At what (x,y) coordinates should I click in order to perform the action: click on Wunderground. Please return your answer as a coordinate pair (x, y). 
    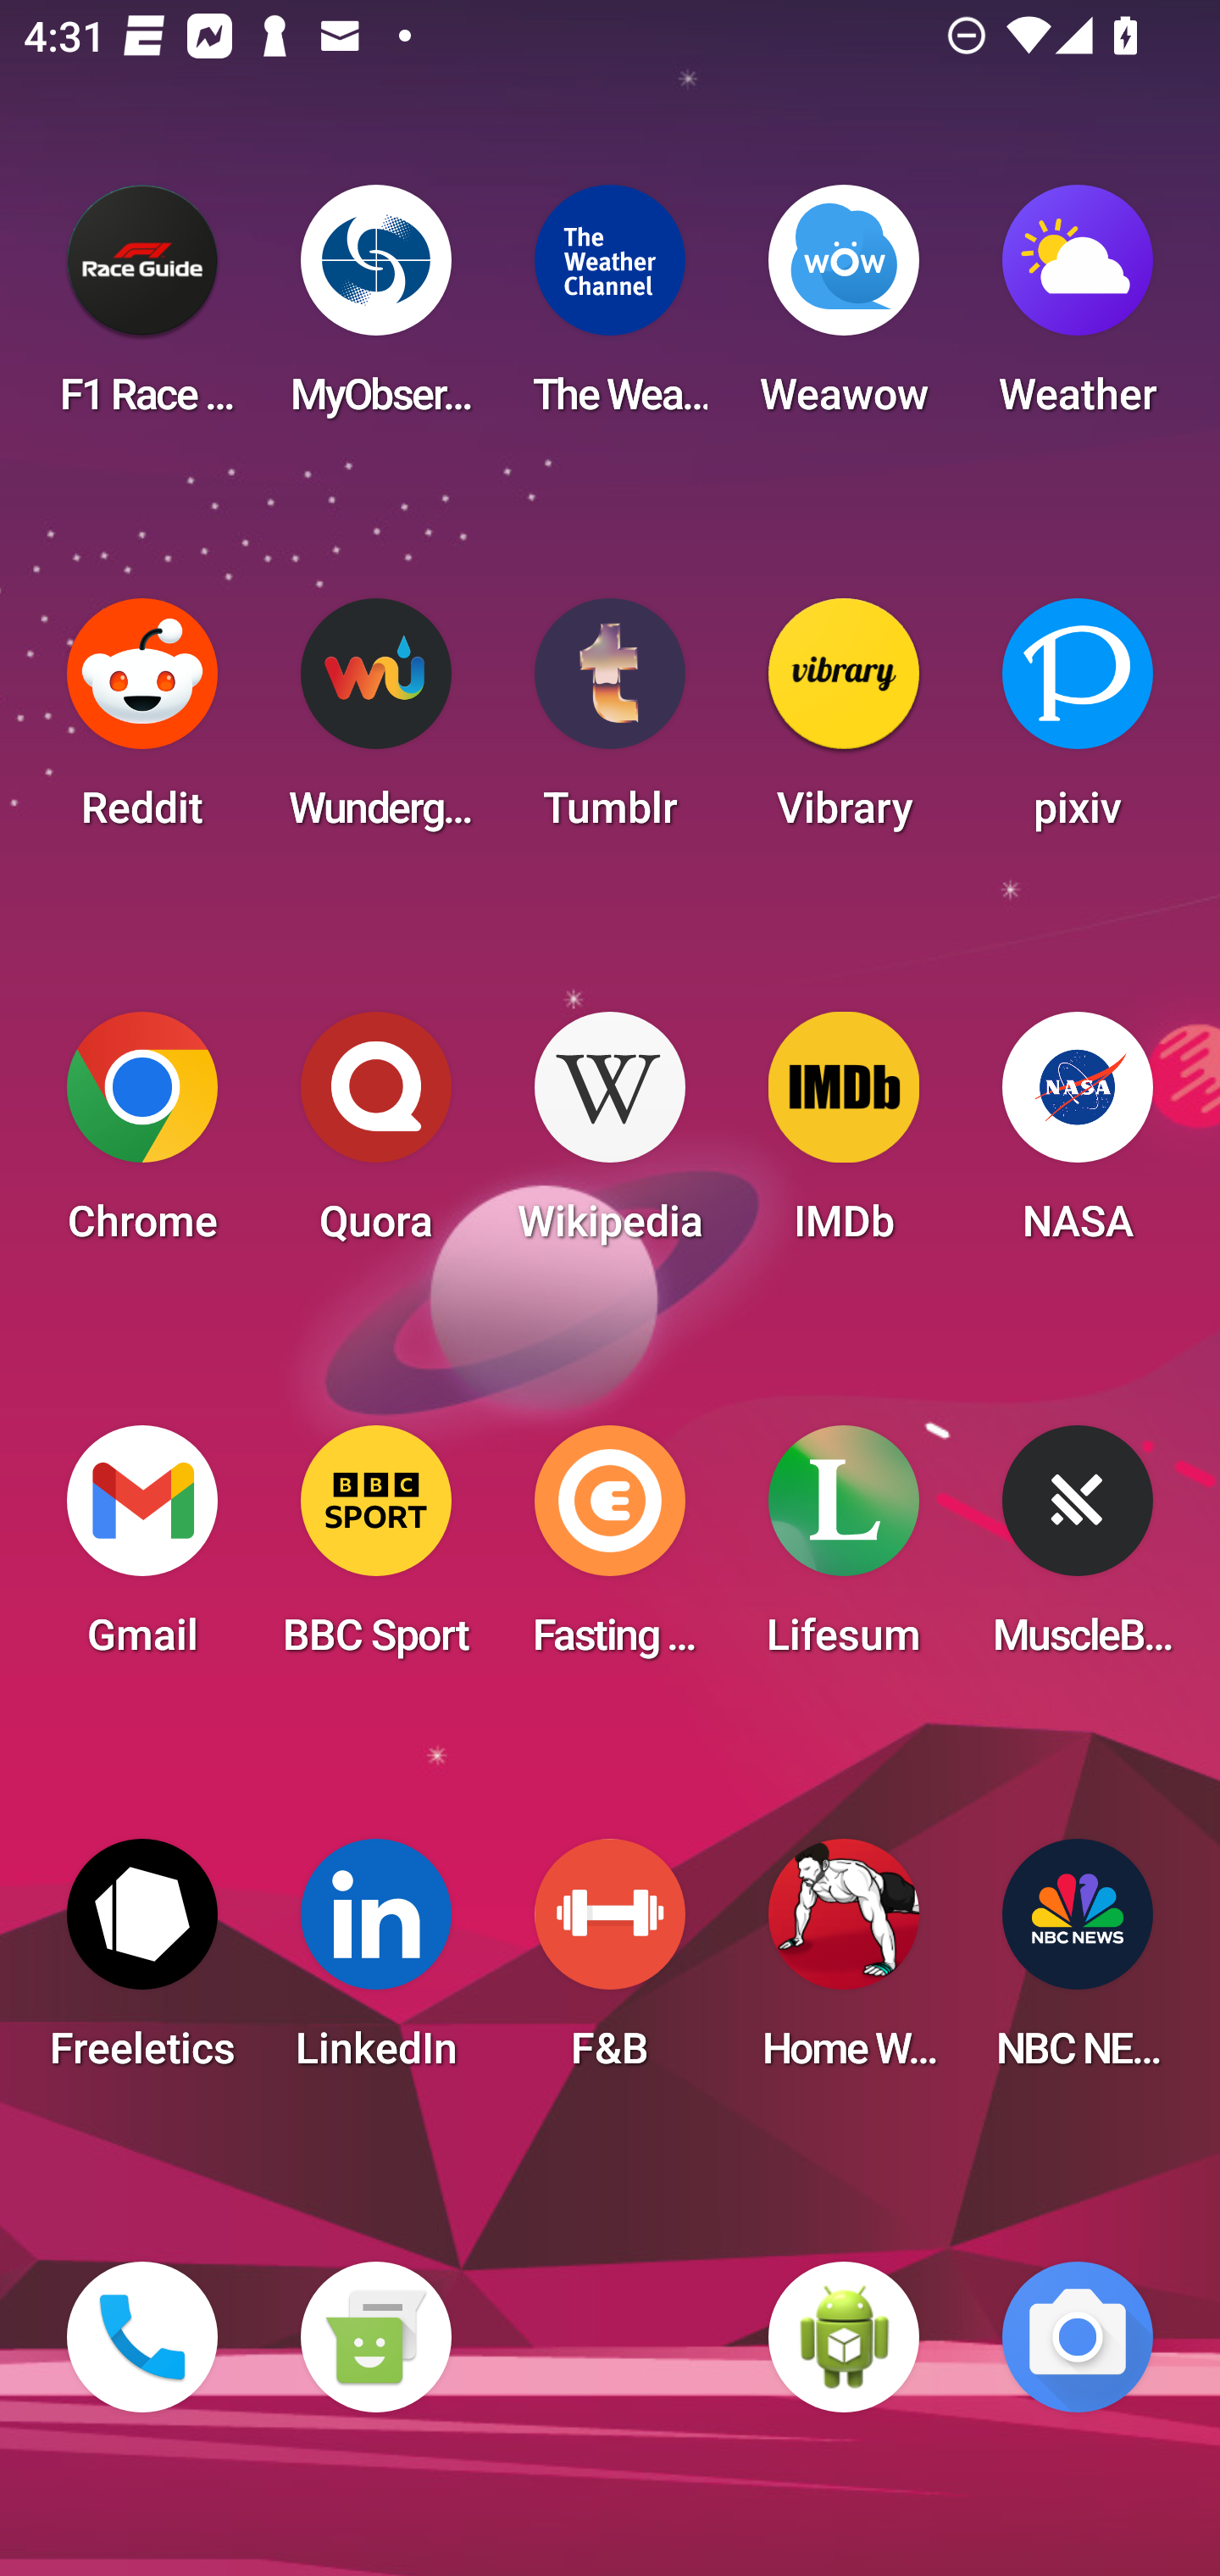
    Looking at the image, I should click on (375, 724).